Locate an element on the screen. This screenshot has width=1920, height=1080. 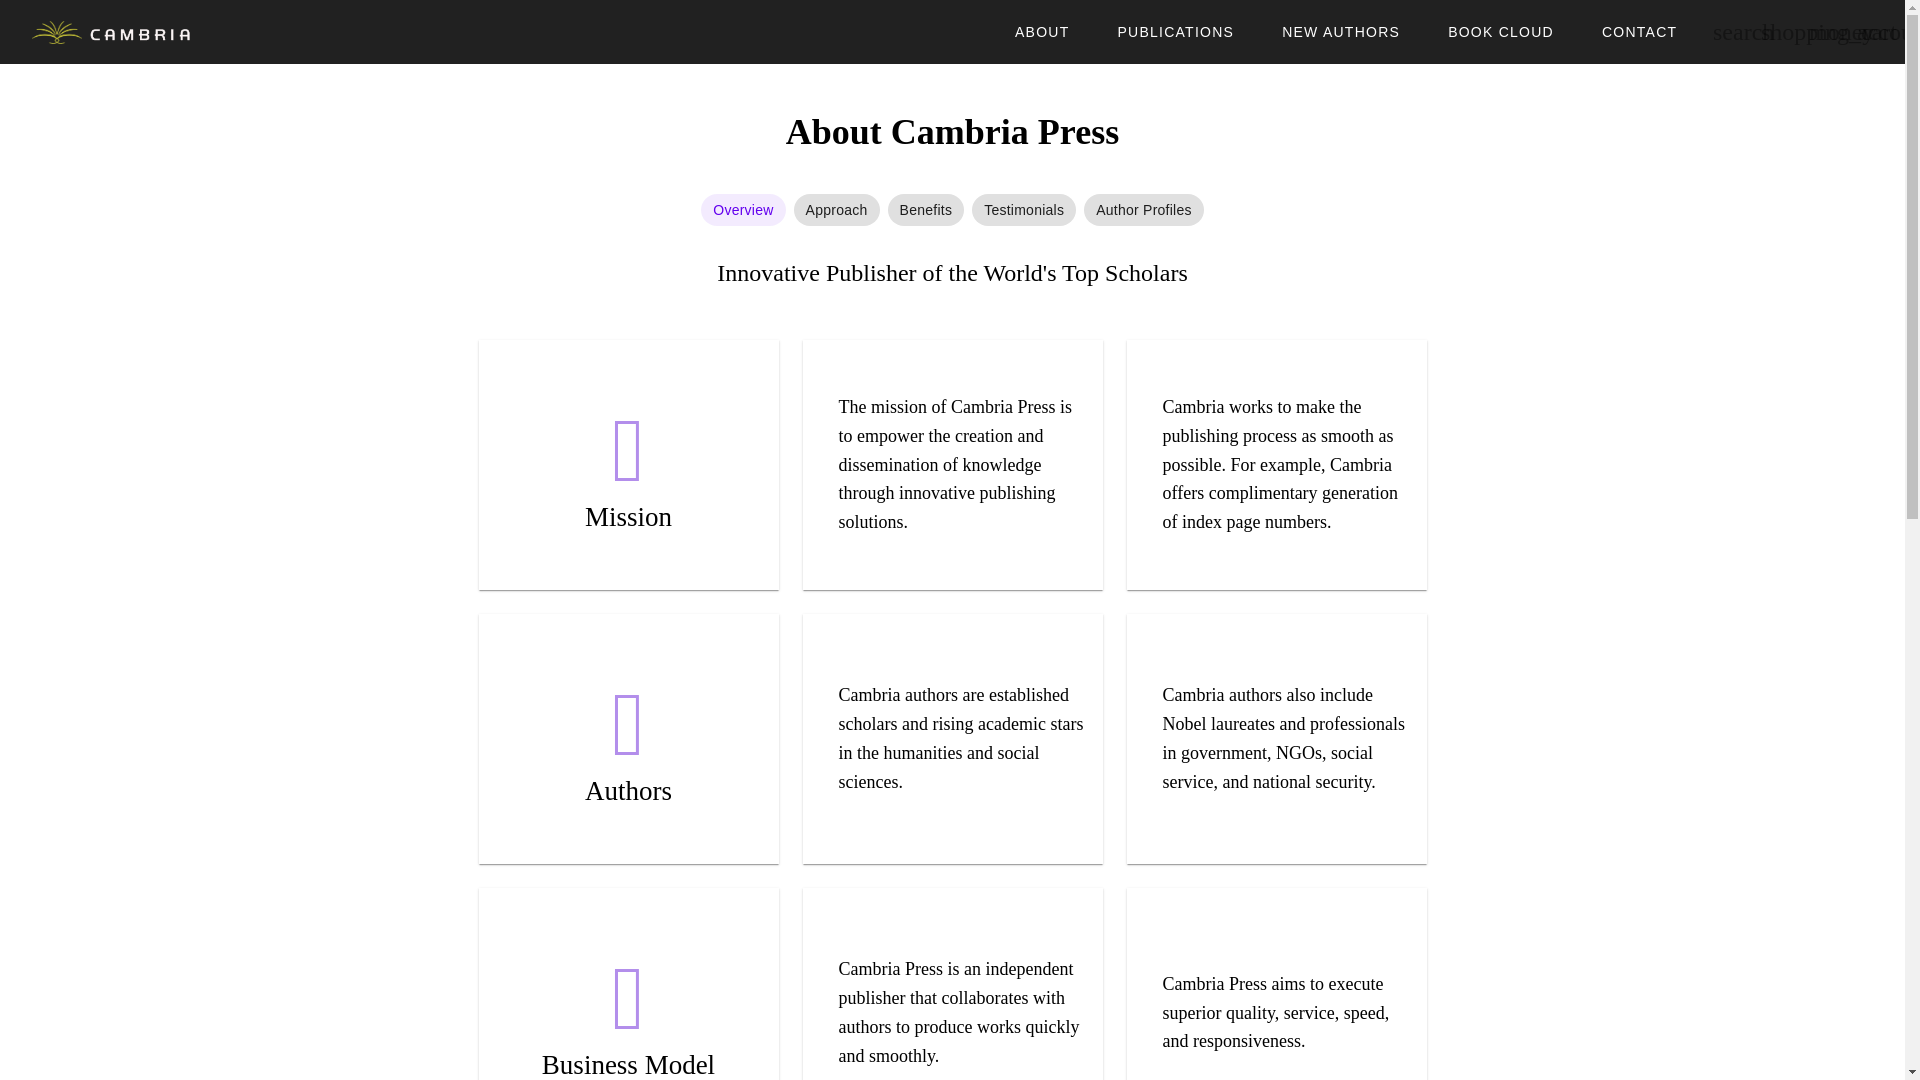
PUBLICATIONS is located at coordinates (1174, 32).